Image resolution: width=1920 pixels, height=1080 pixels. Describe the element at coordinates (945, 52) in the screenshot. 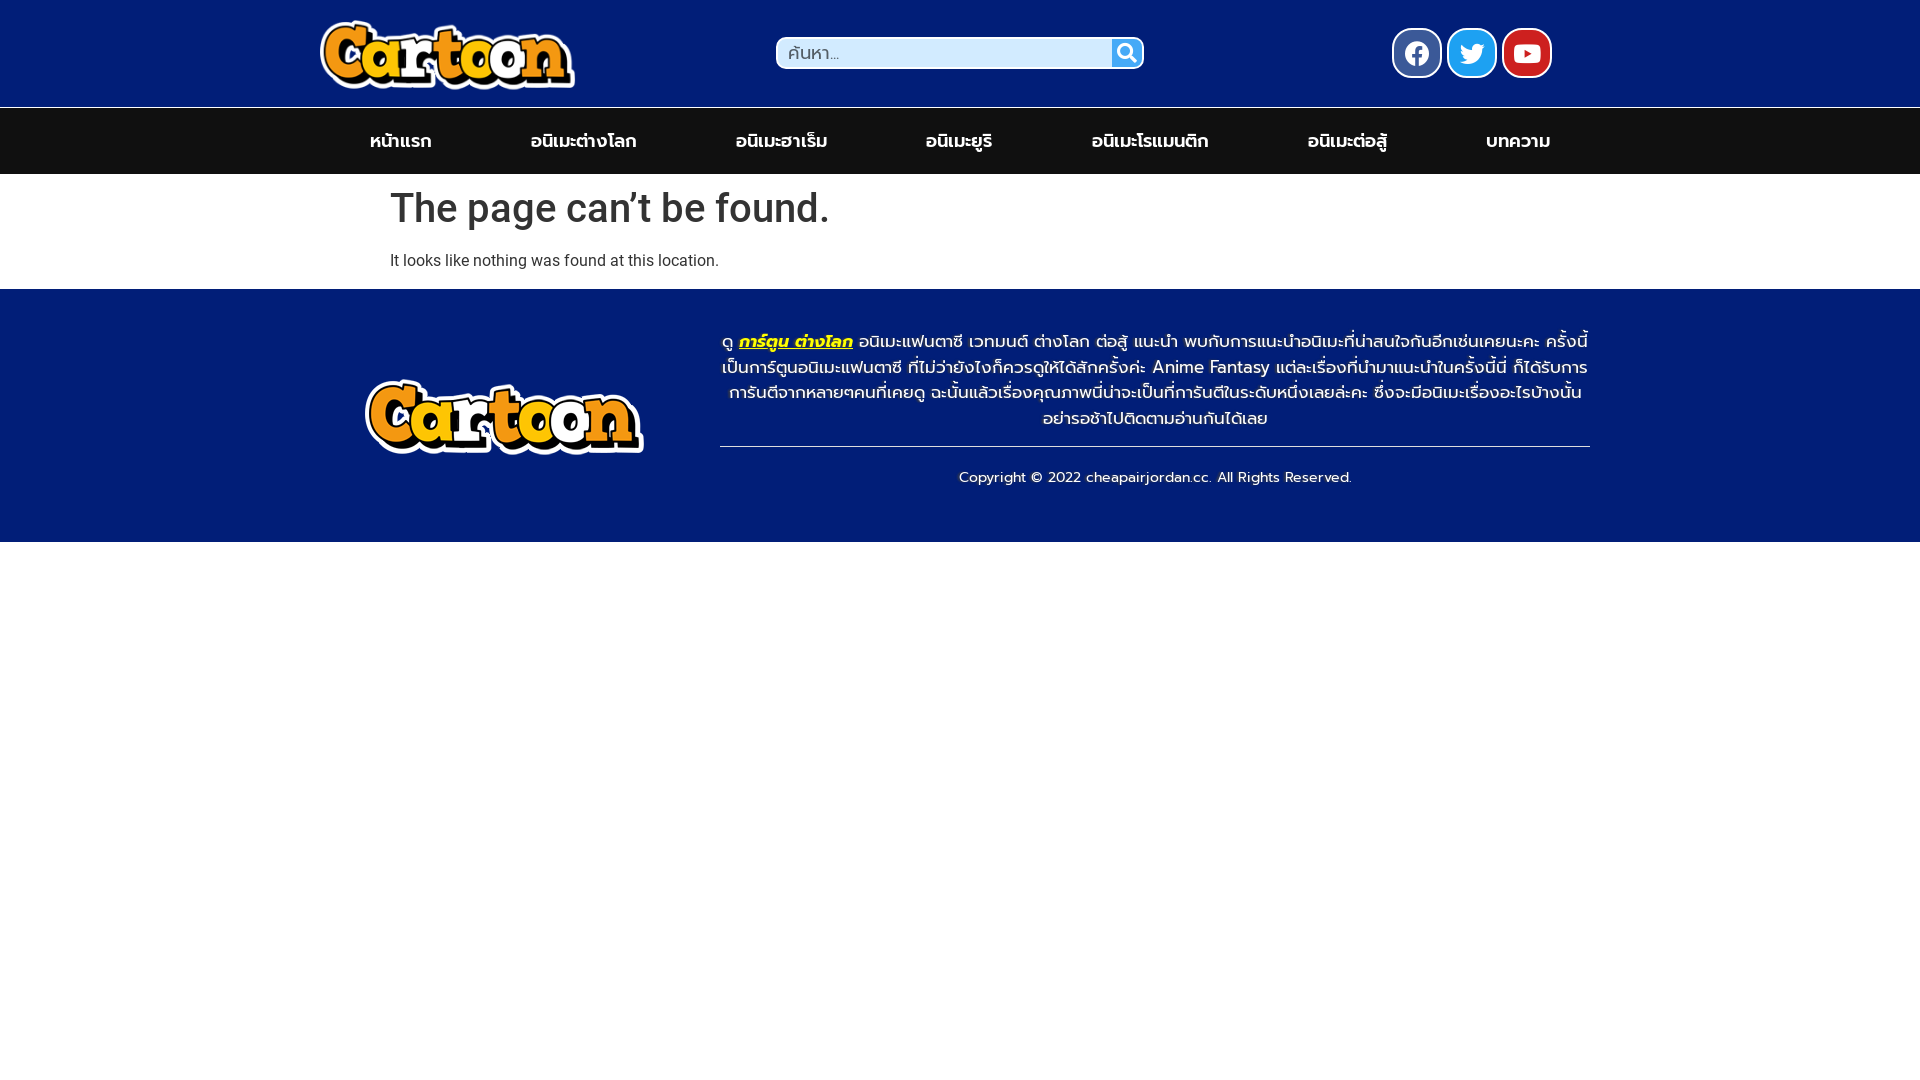

I see `Search` at that location.